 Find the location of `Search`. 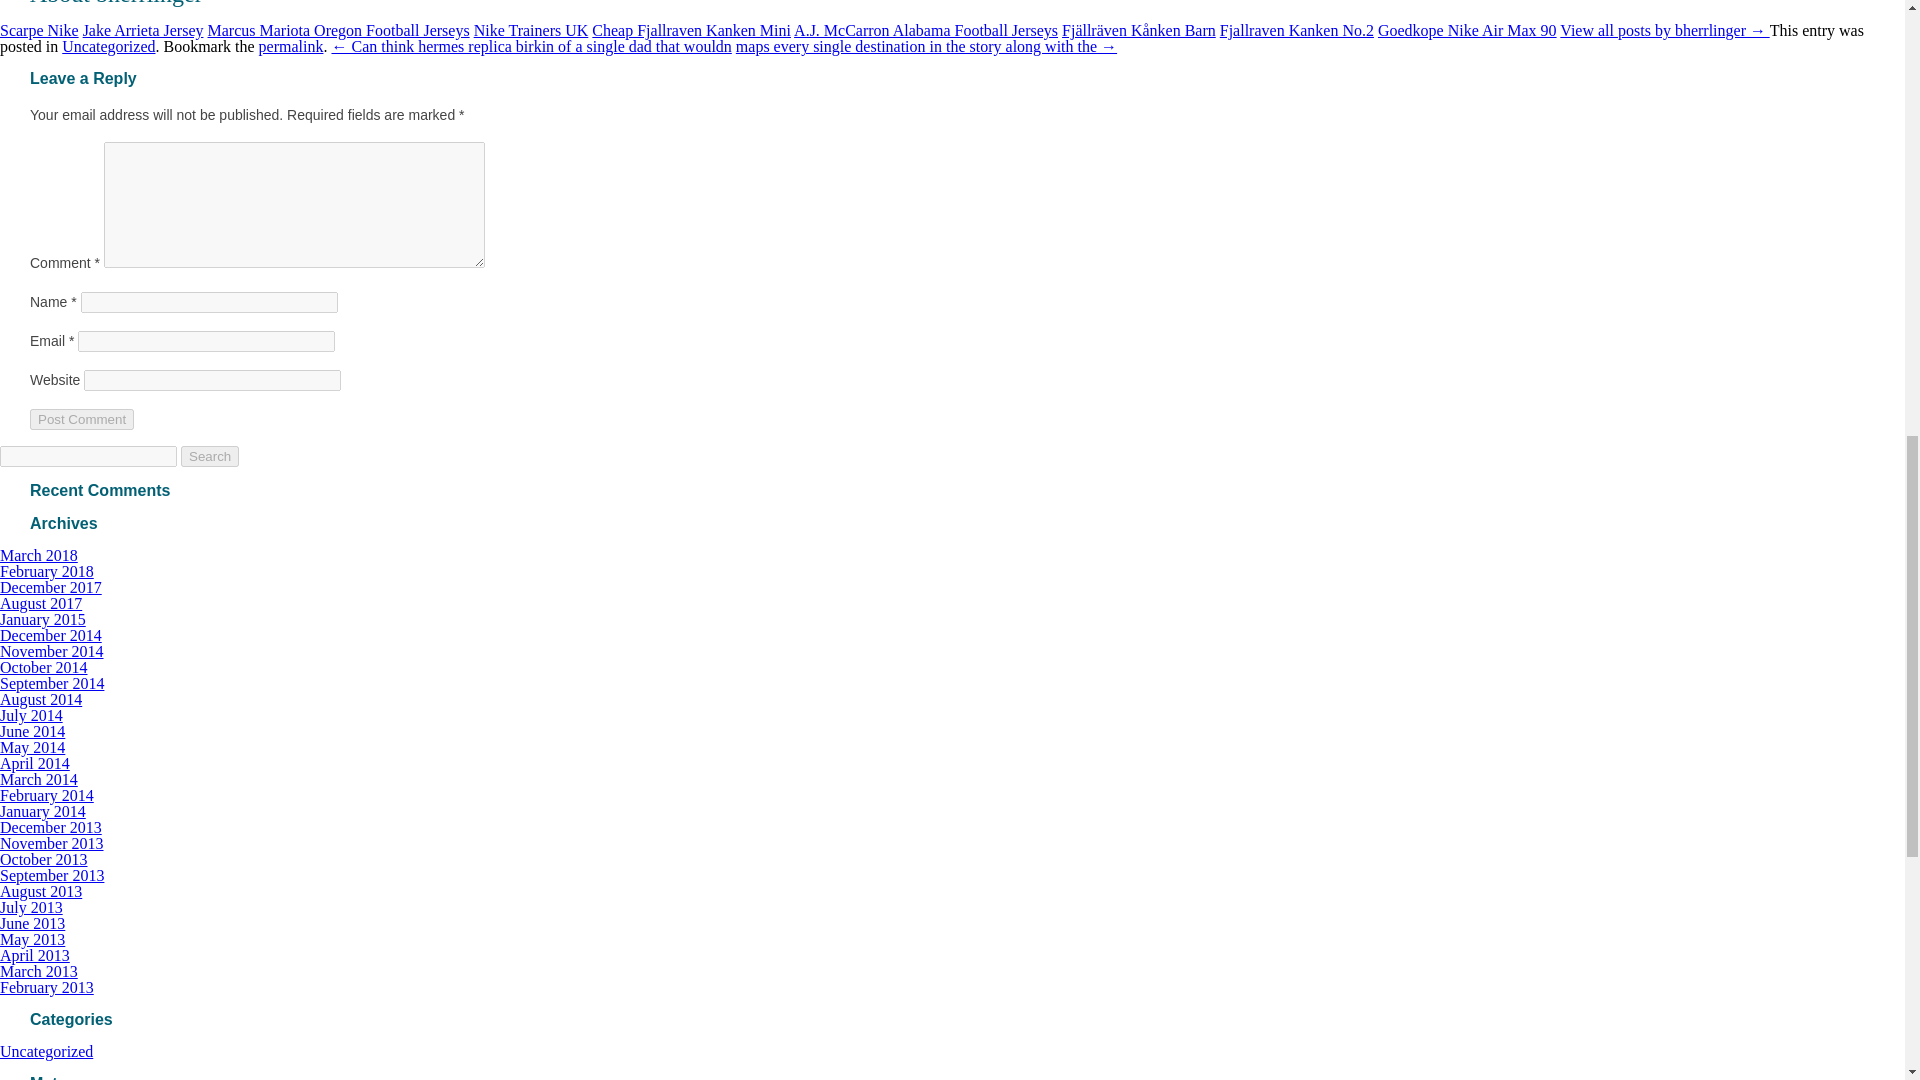

Search is located at coordinates (209, 456).